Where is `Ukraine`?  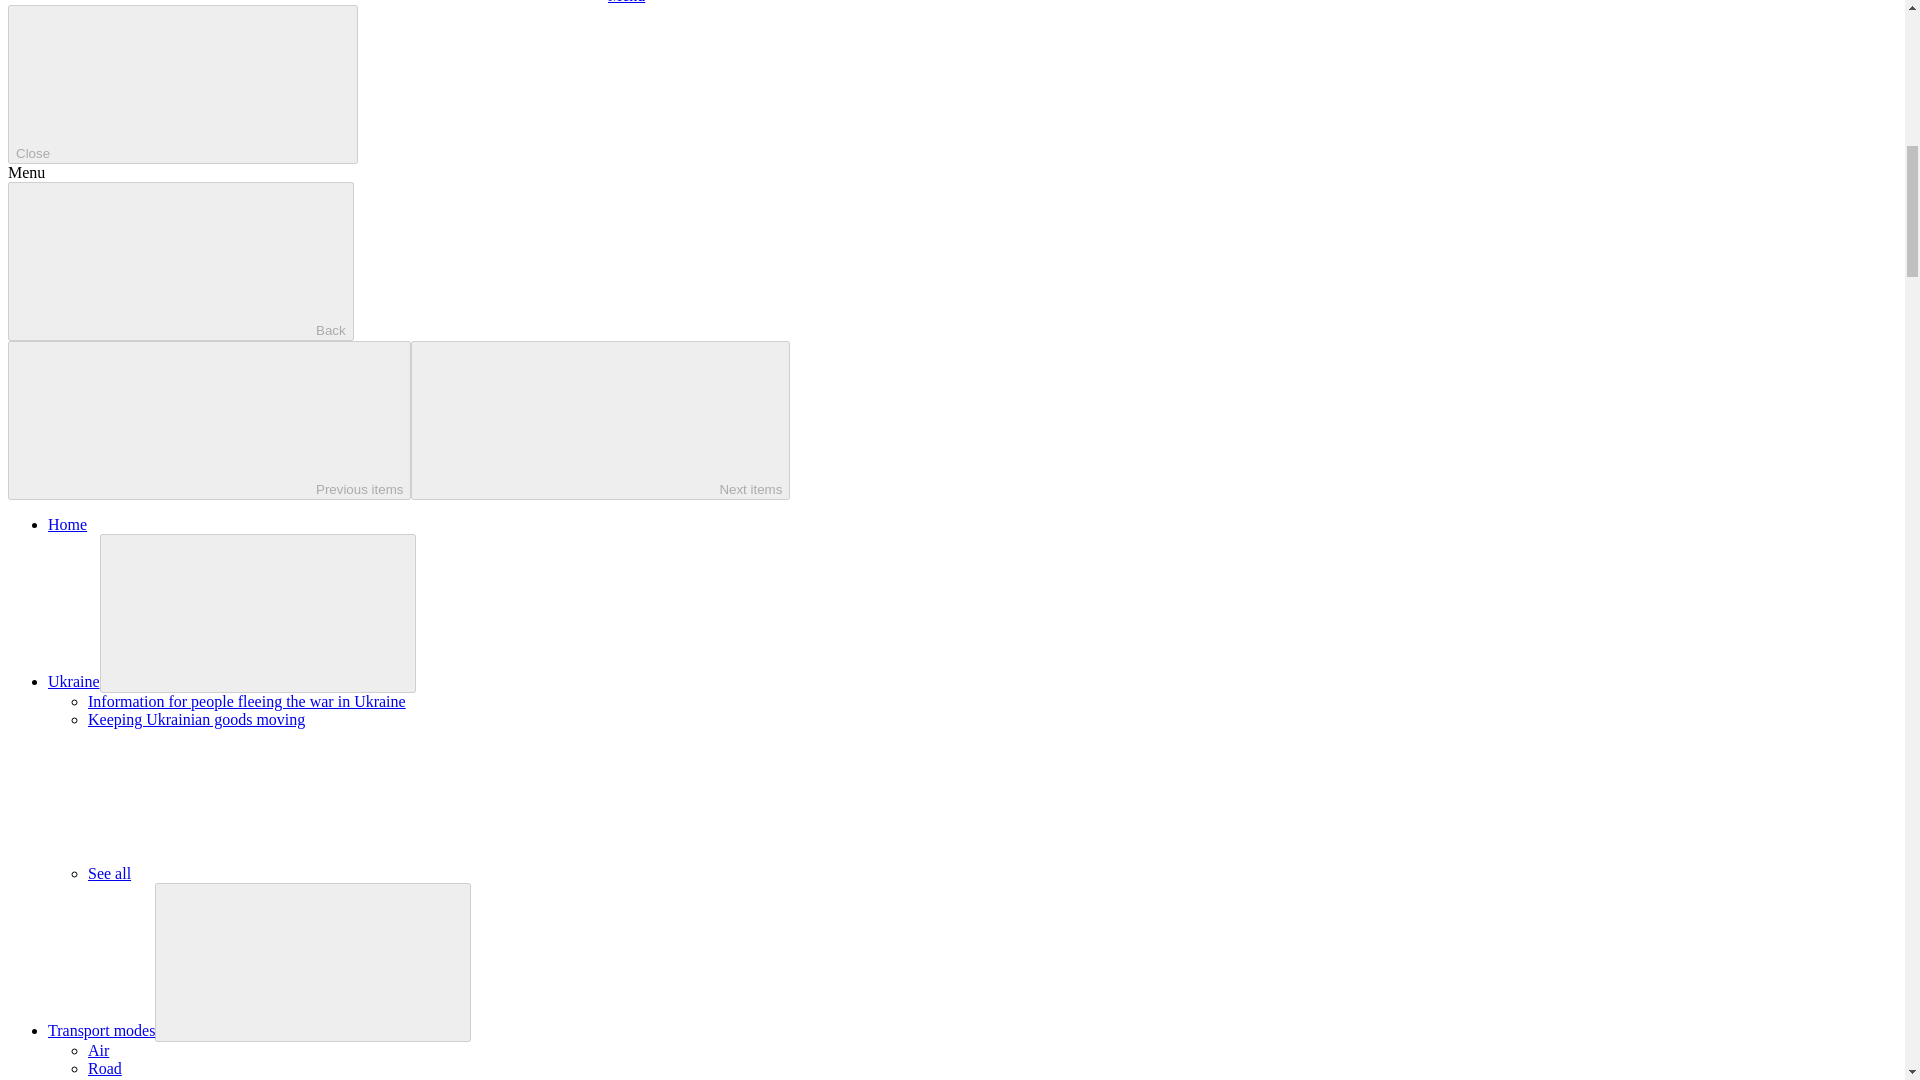 Ukraine is located at coordinates (74, 681).